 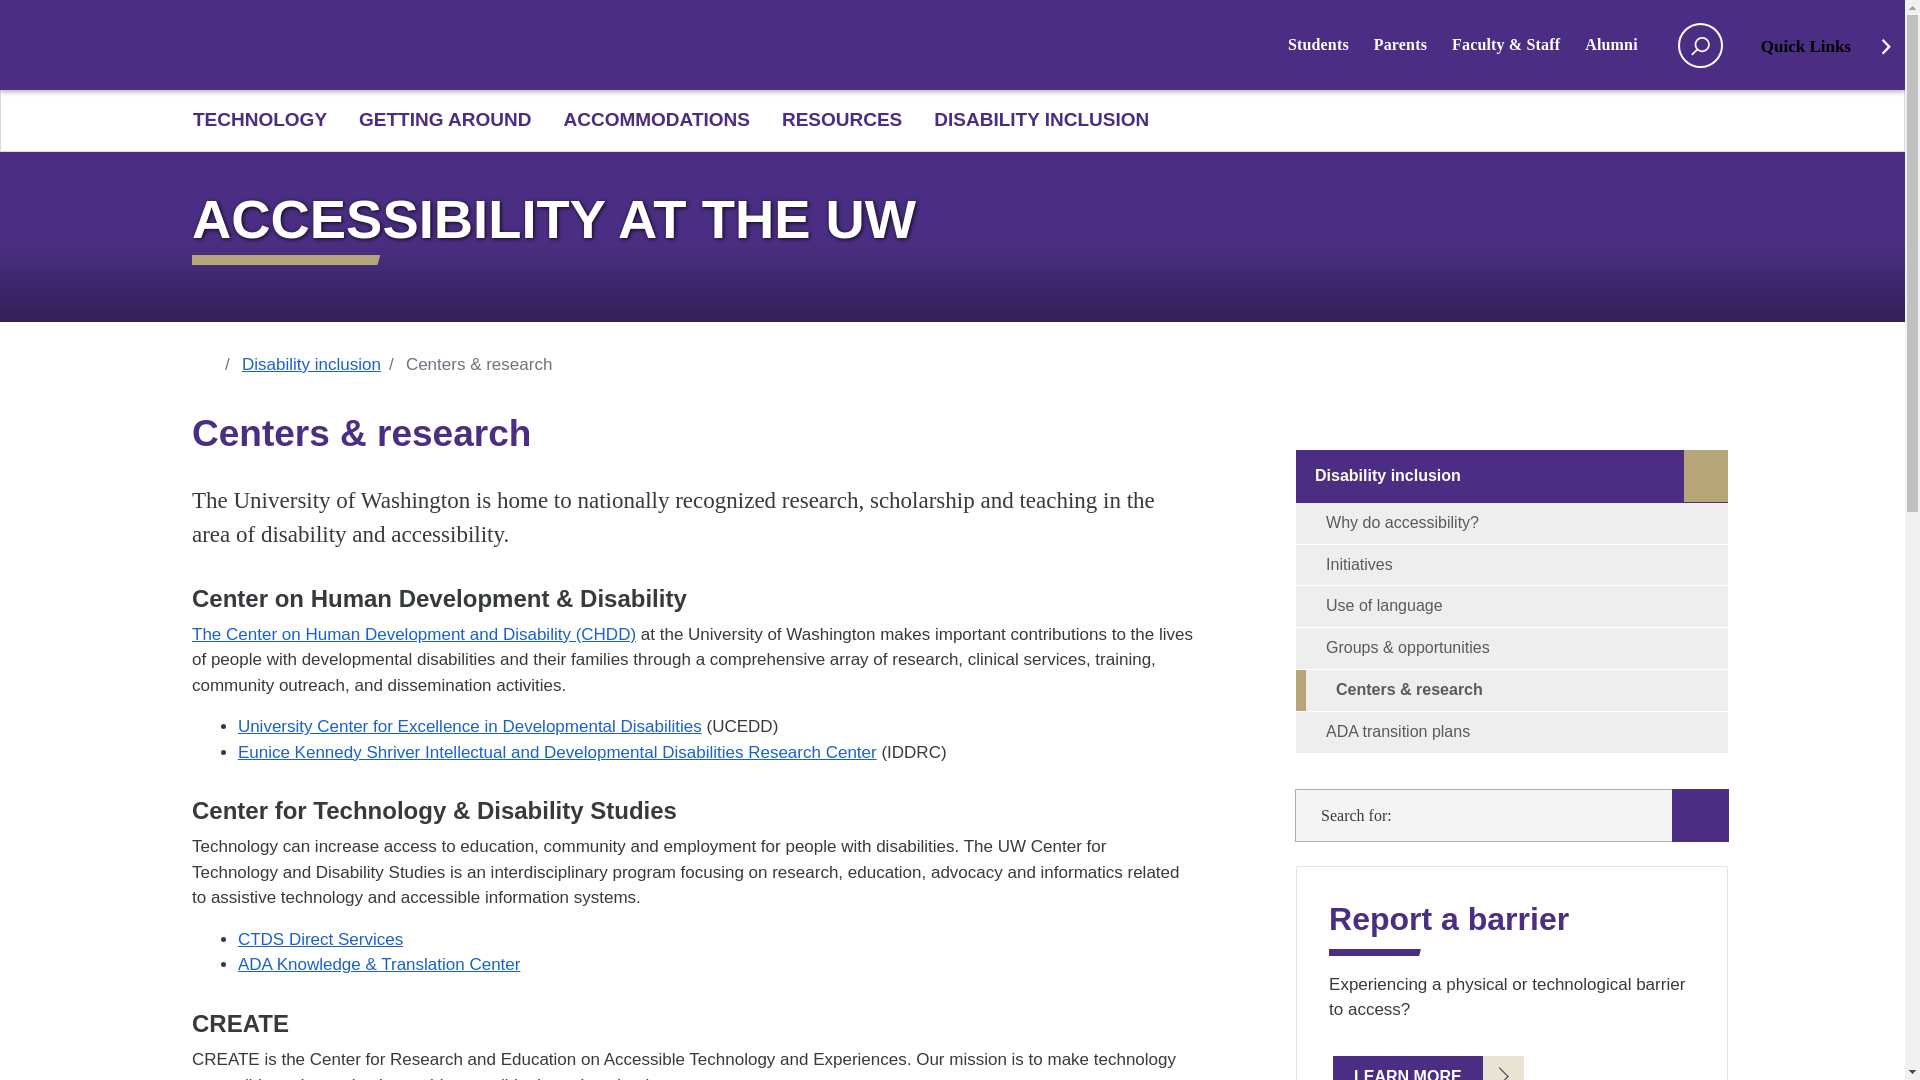 What do you see at coordinates (323, 365) in the screenshot?
I see `Disability inclusion` at bounding box center [323, 365].